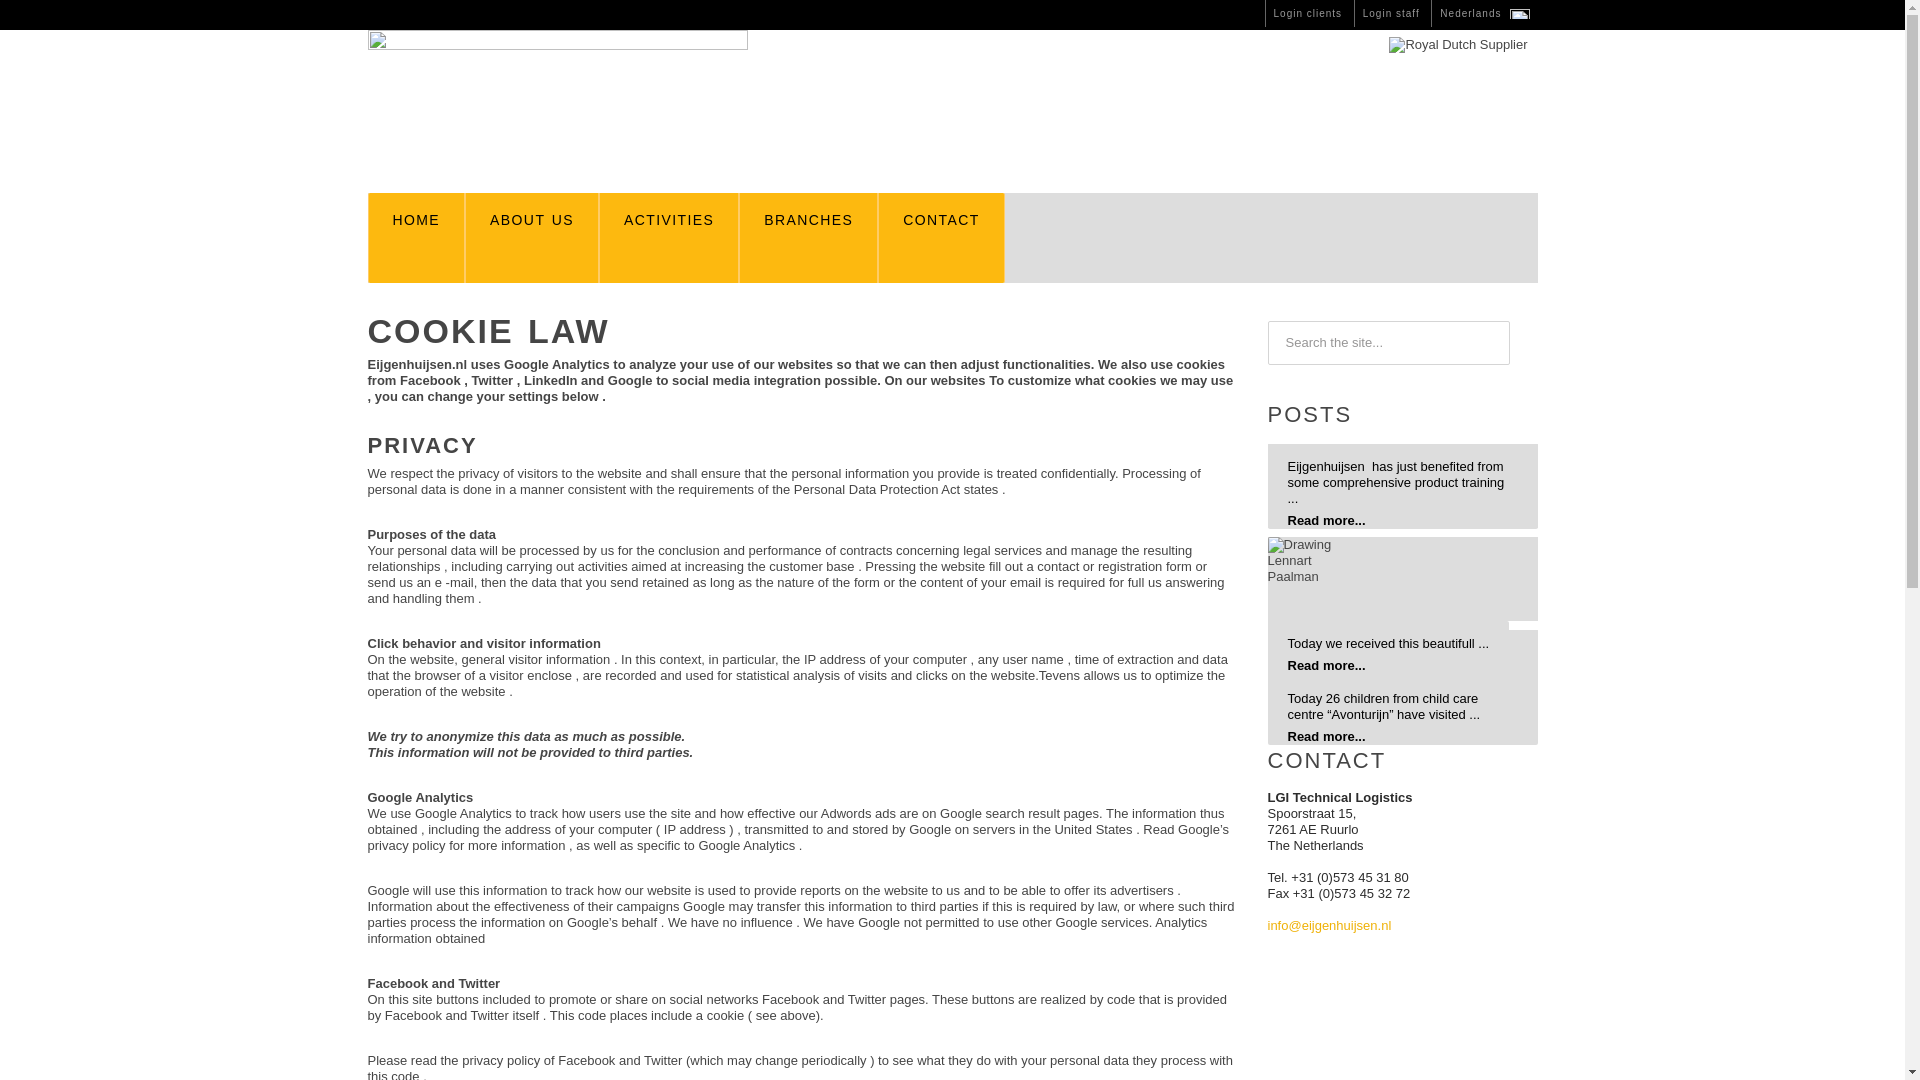  I want to click on Read more..., so click(1326, 736).